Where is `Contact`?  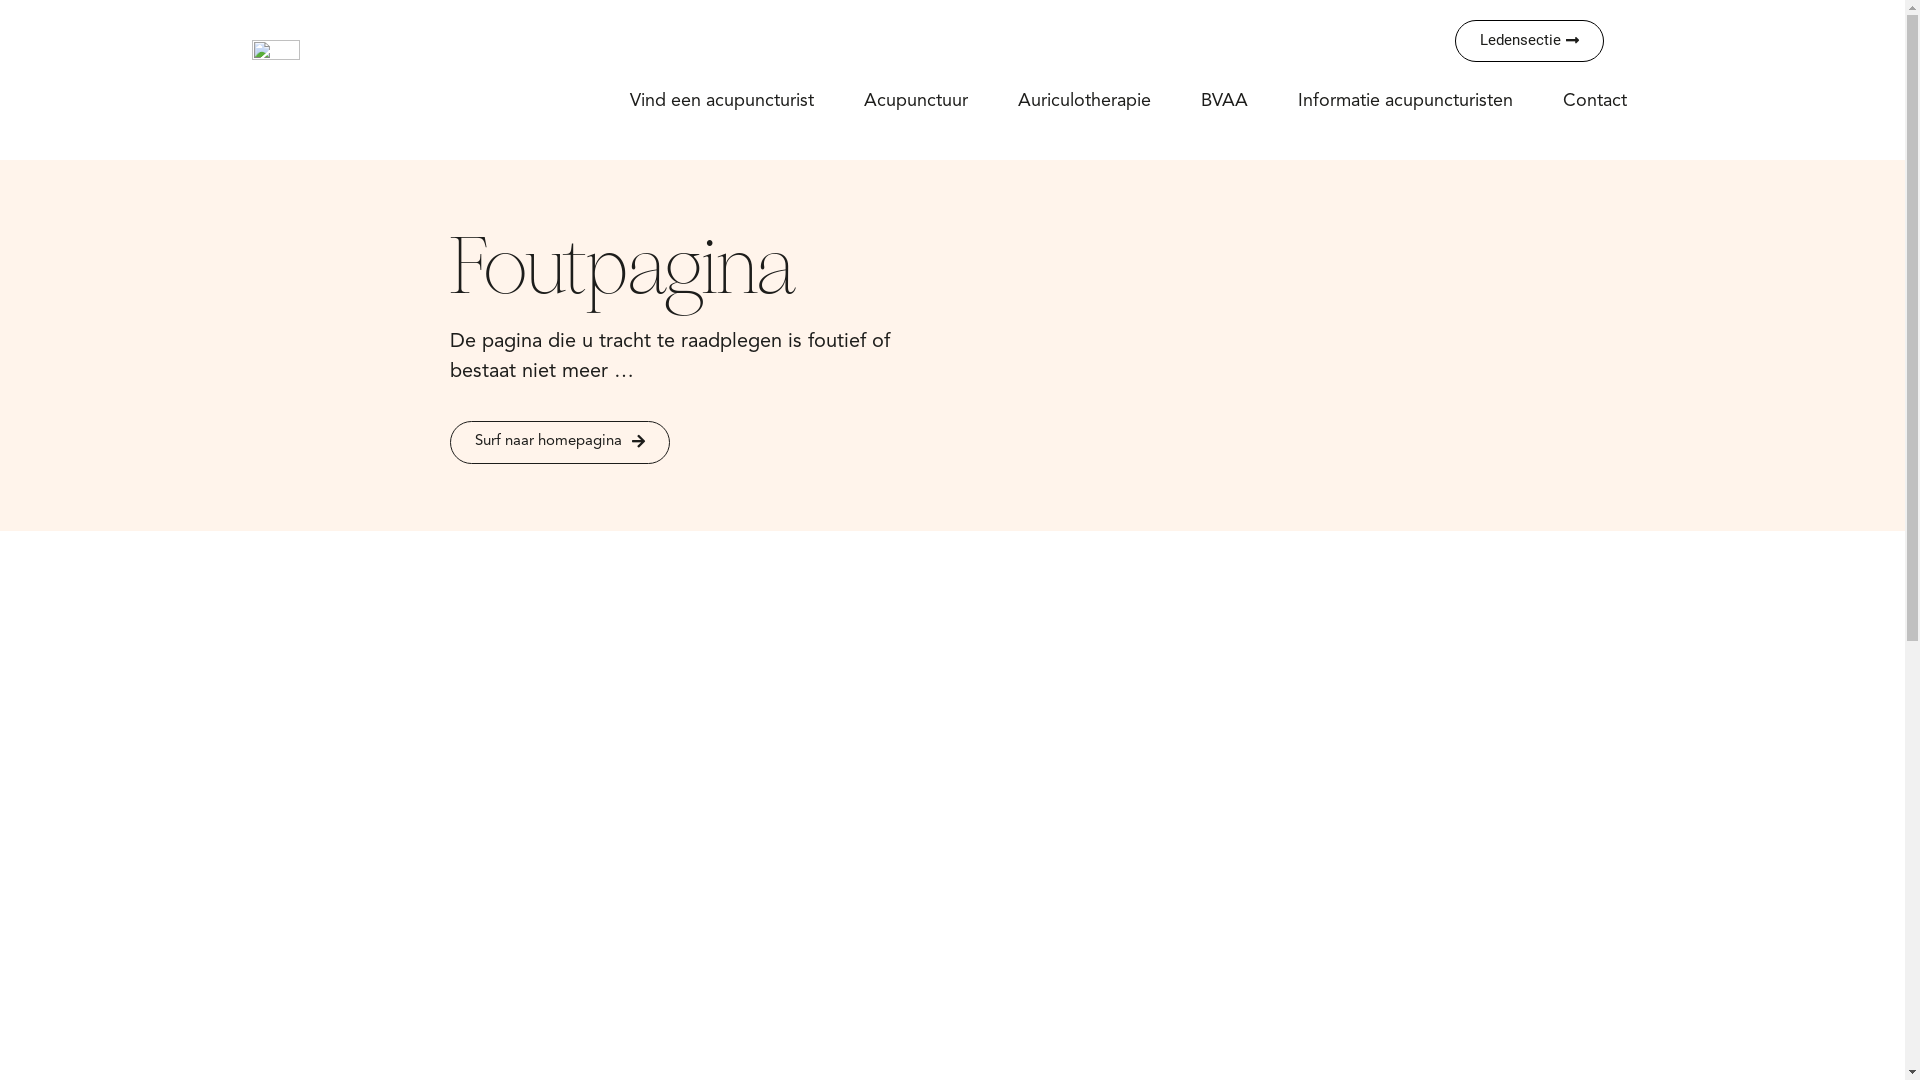 Contact is located at coordinates (1595, 100).